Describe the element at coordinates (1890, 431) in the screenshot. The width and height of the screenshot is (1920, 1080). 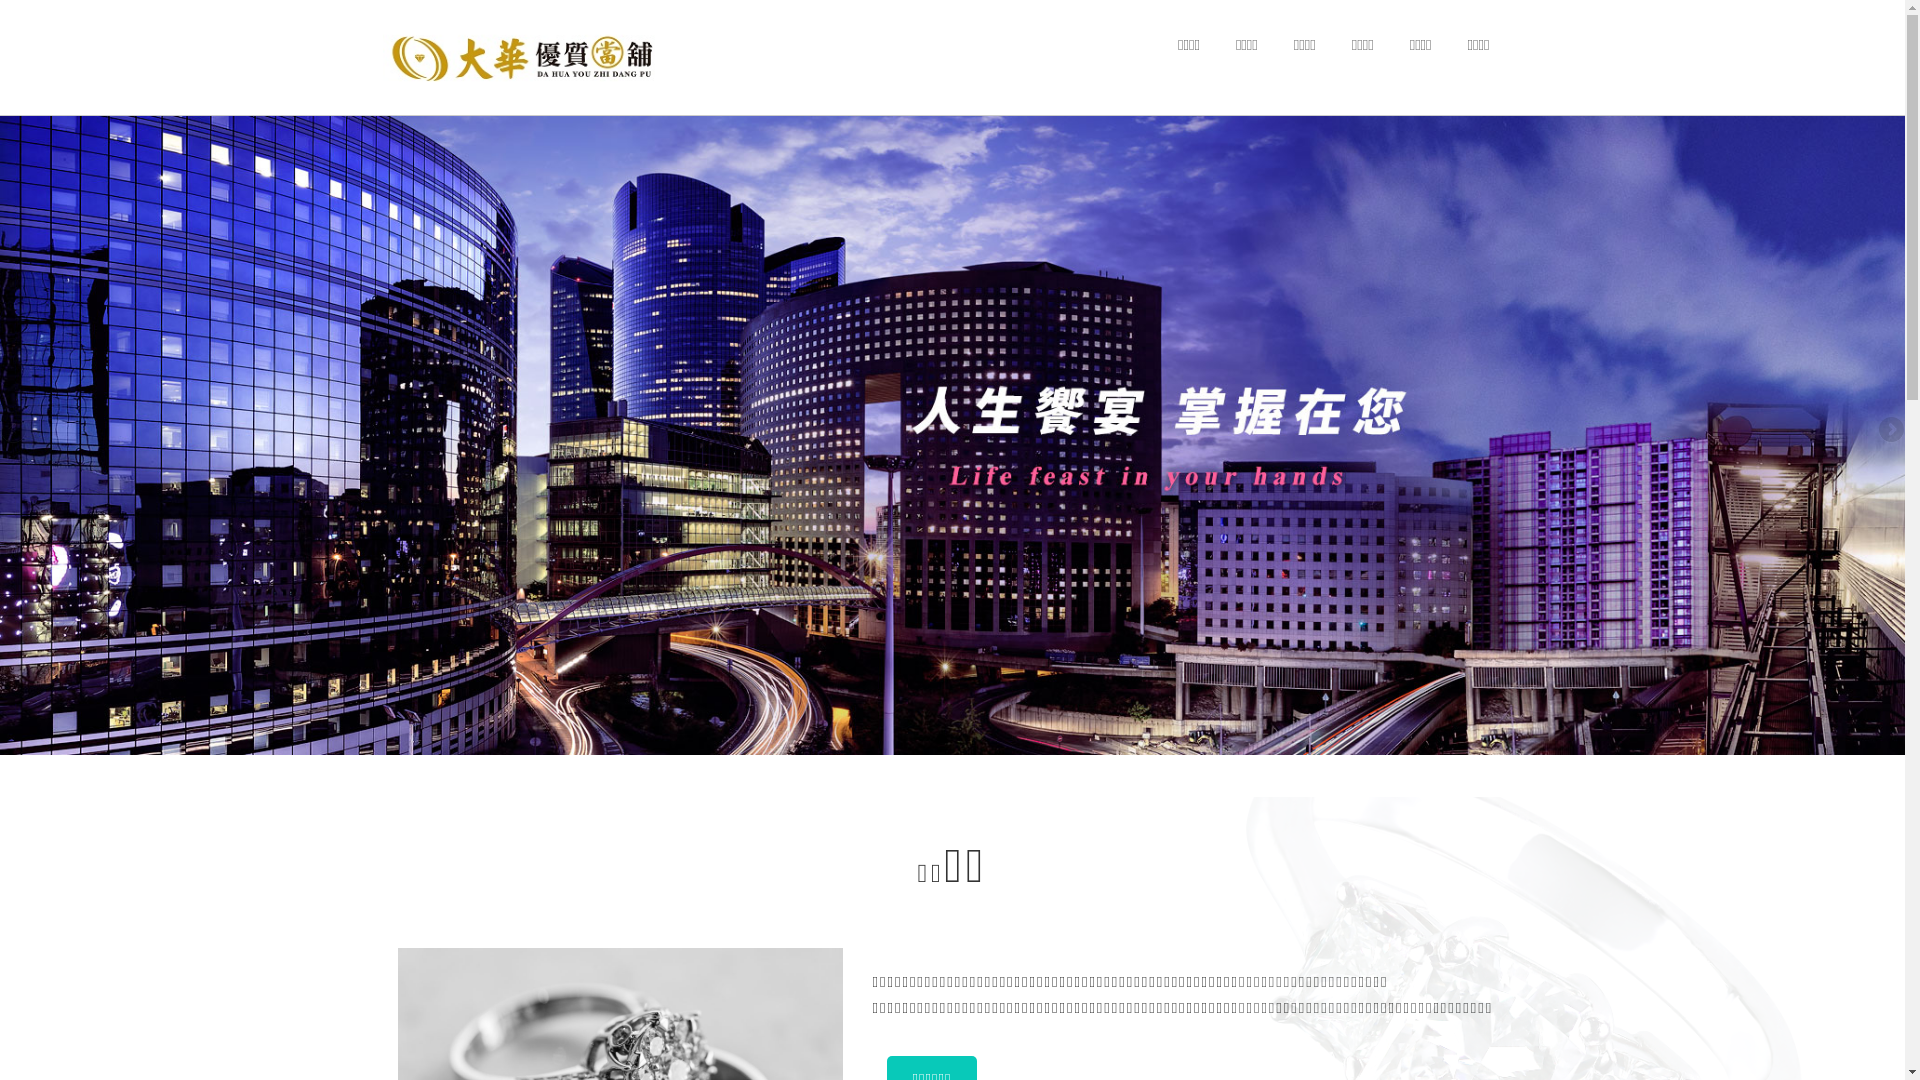
I see `Next` at that location.